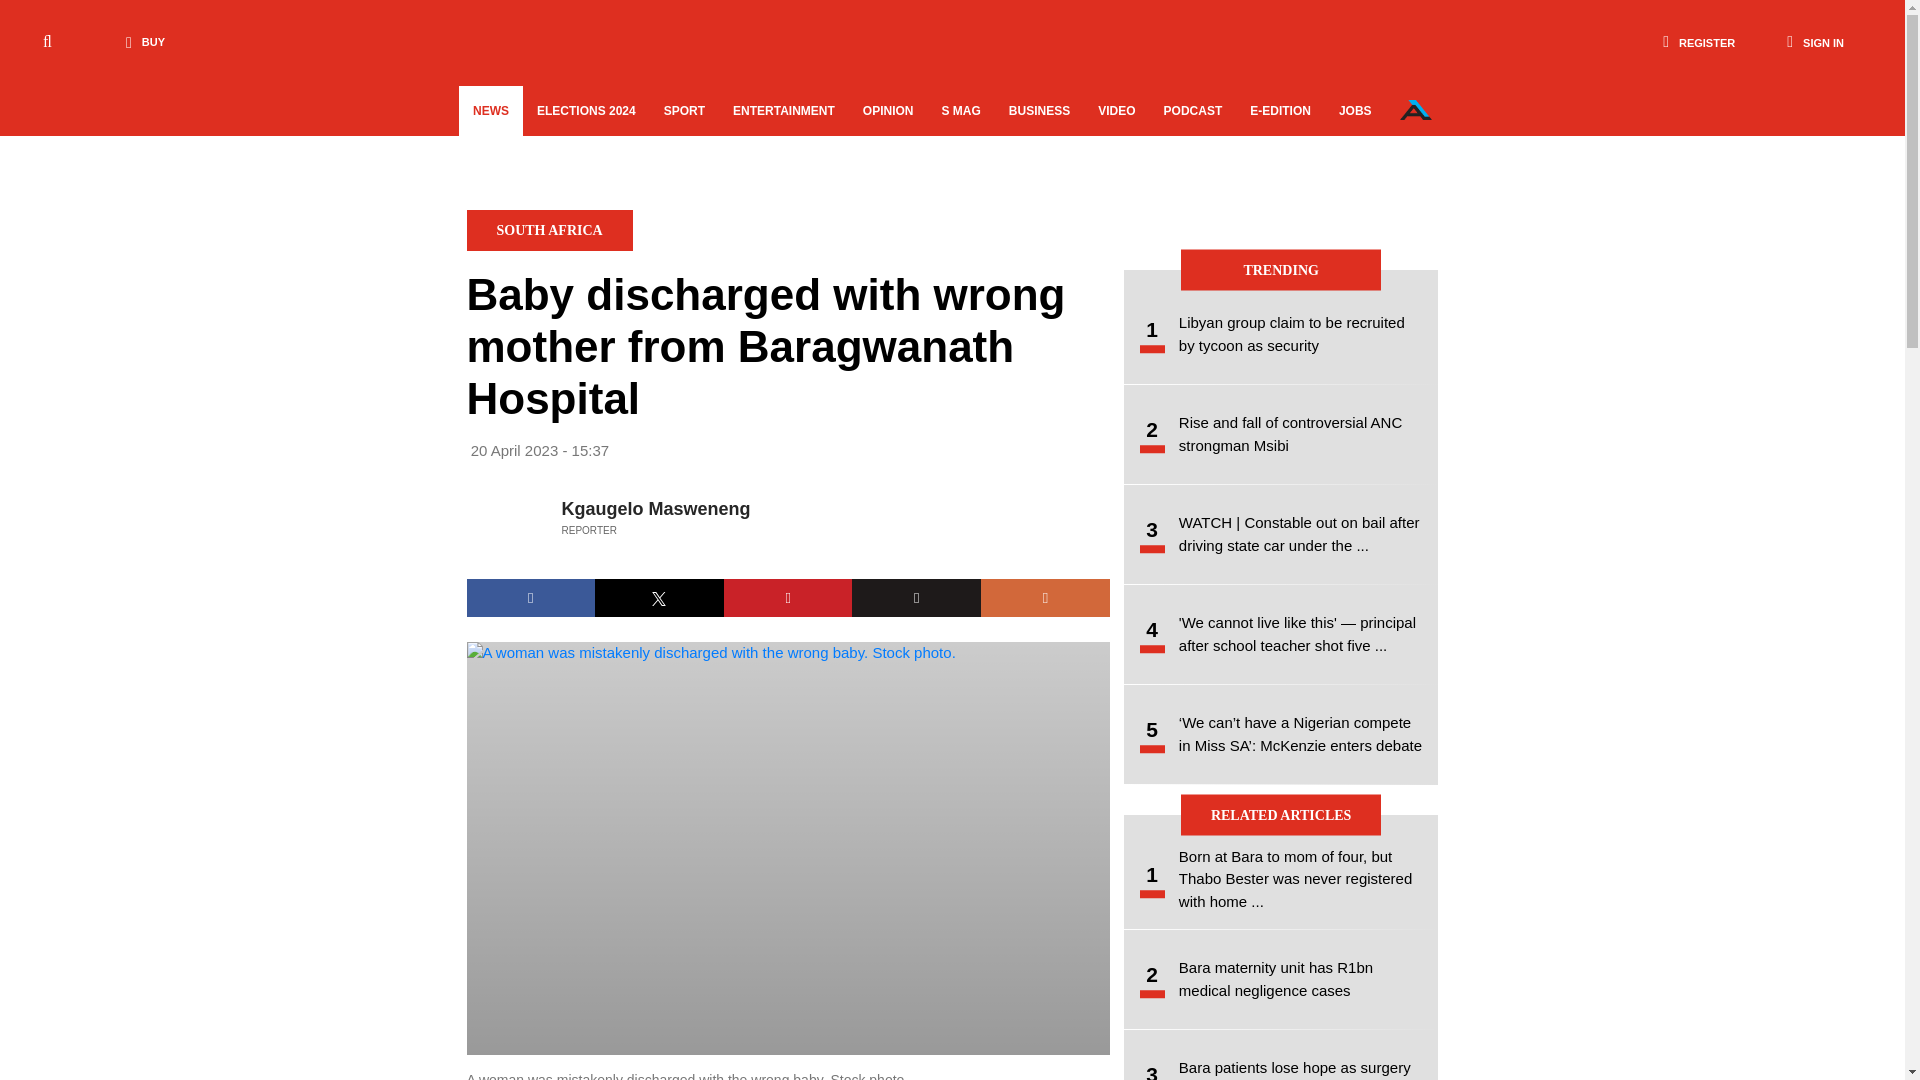  Describe the element at coordinates (1416, 110) in the screenshot. I see `Our Network` at that location.